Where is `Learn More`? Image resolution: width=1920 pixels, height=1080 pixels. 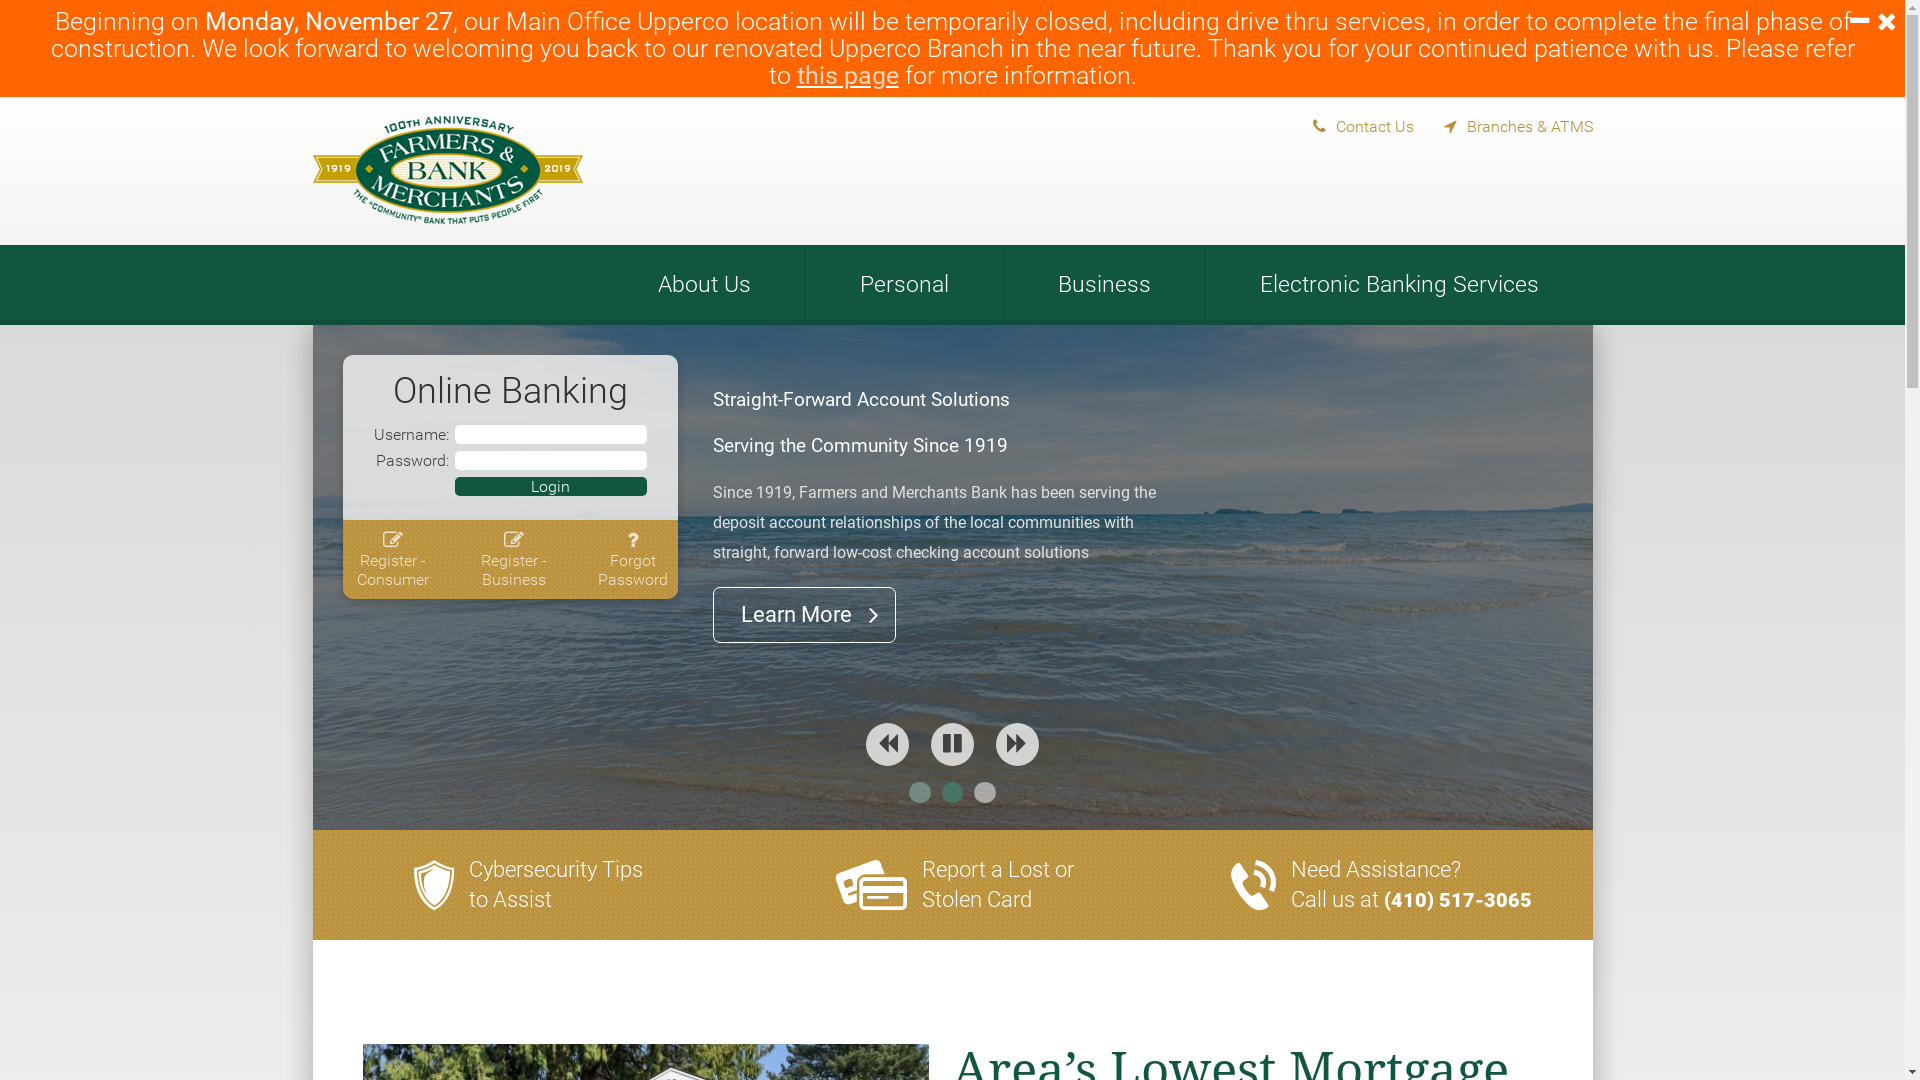 Learn More is located at coordinates (804, 629).